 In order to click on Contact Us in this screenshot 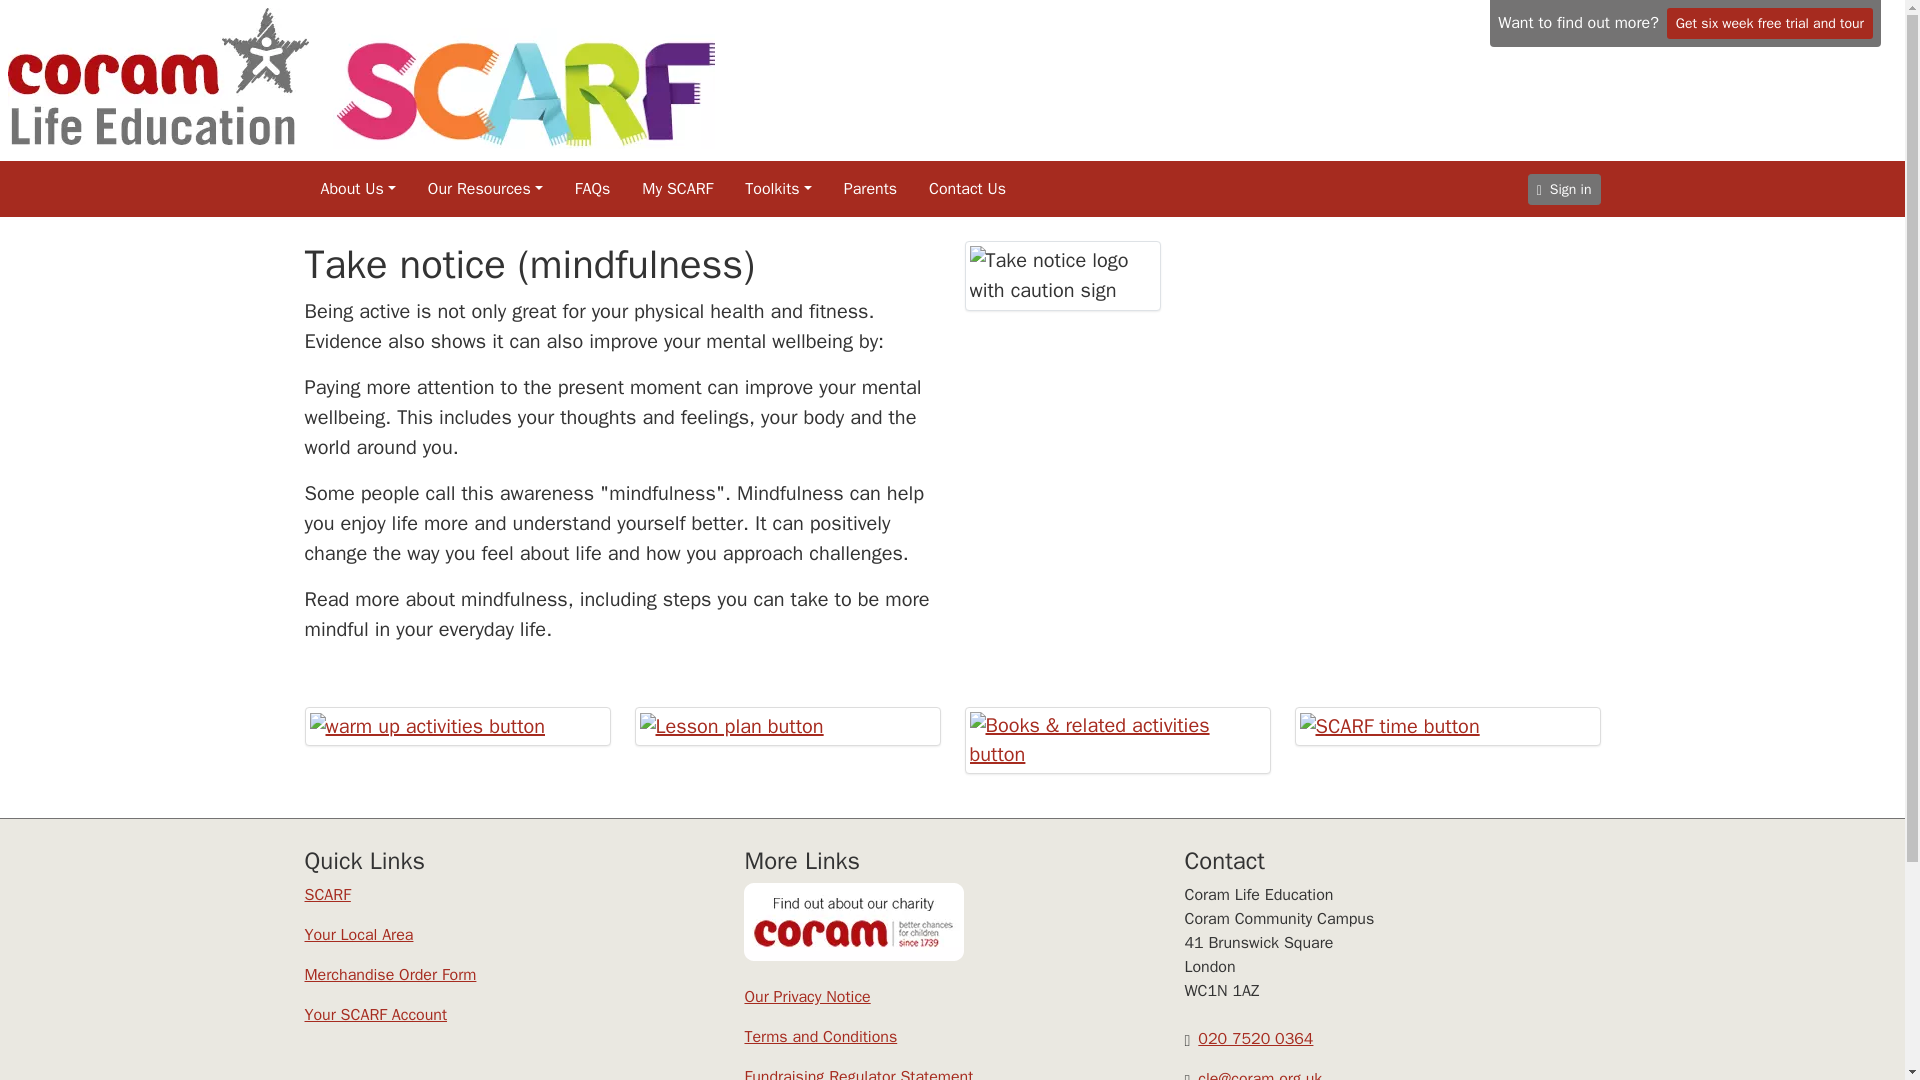, I will do `click(967, 188)`.